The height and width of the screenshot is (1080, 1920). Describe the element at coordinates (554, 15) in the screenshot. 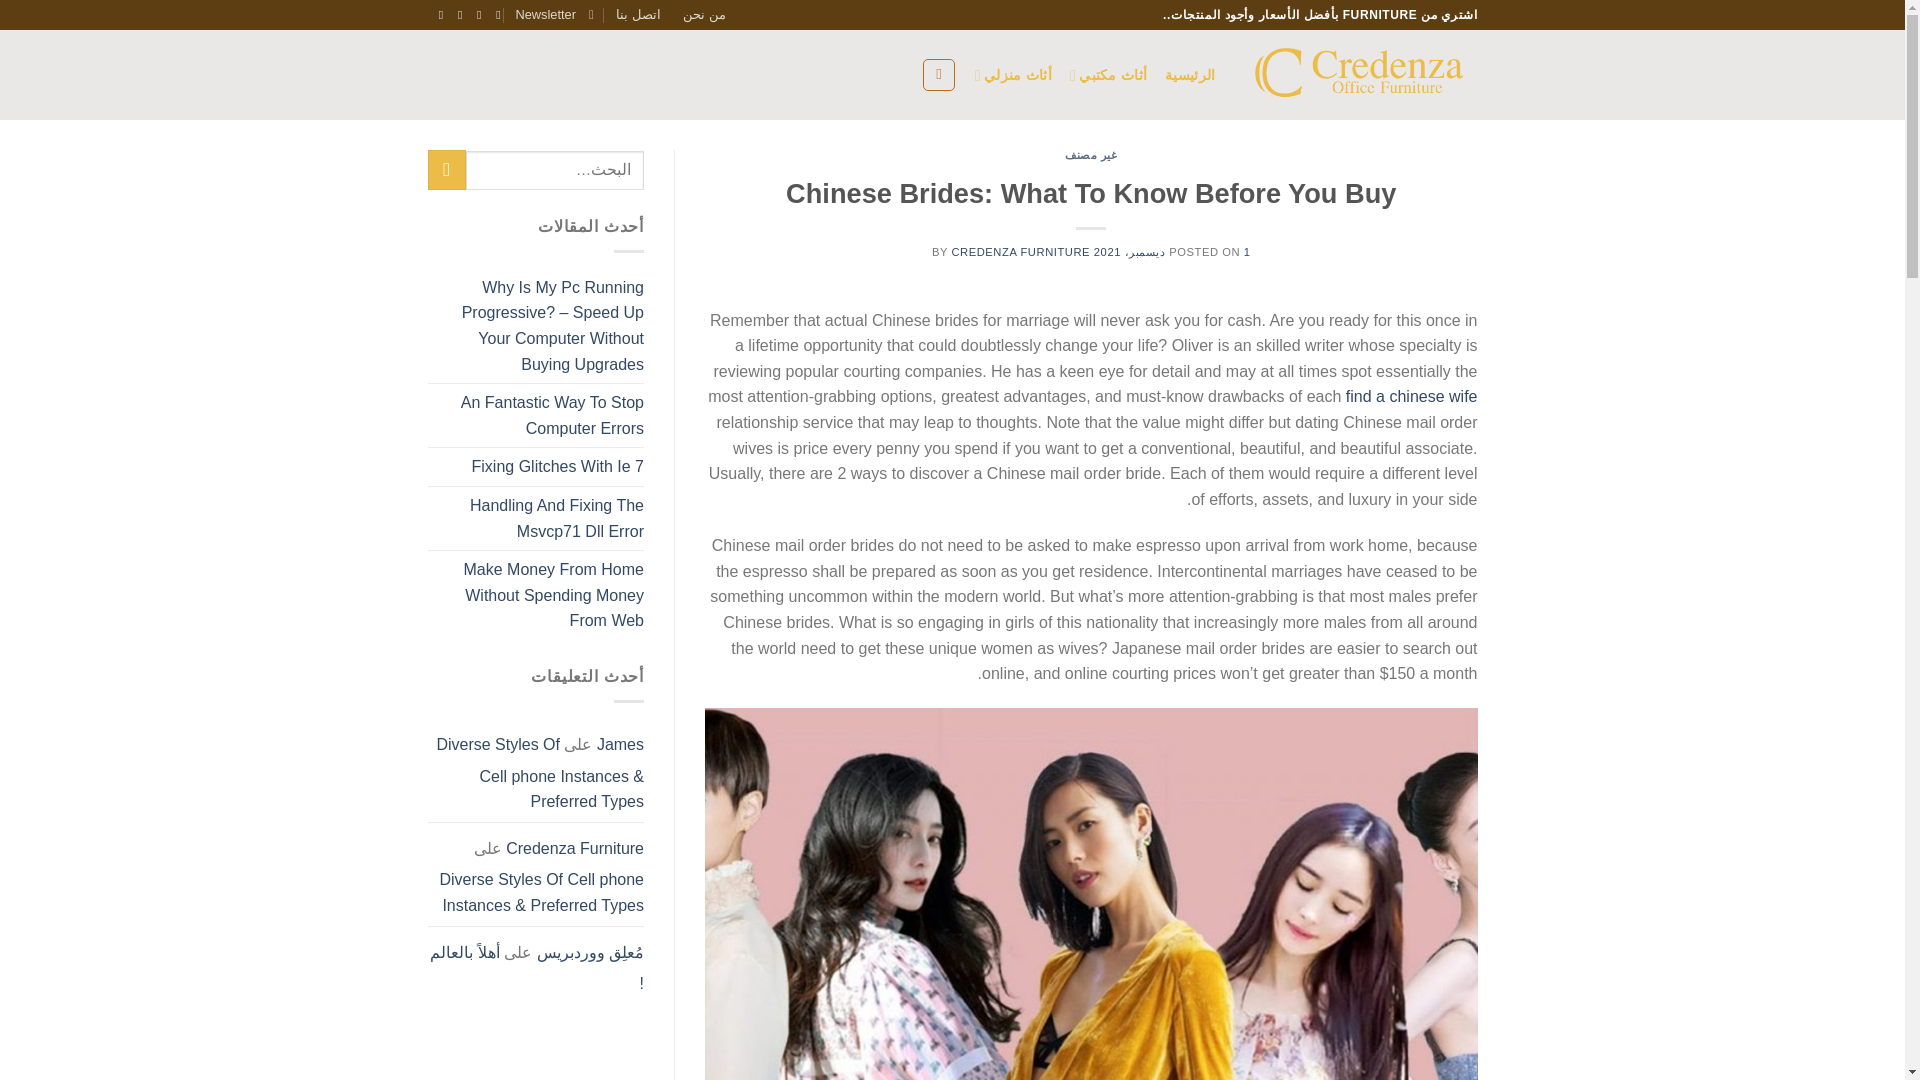

I see `Newsletter` at that location.